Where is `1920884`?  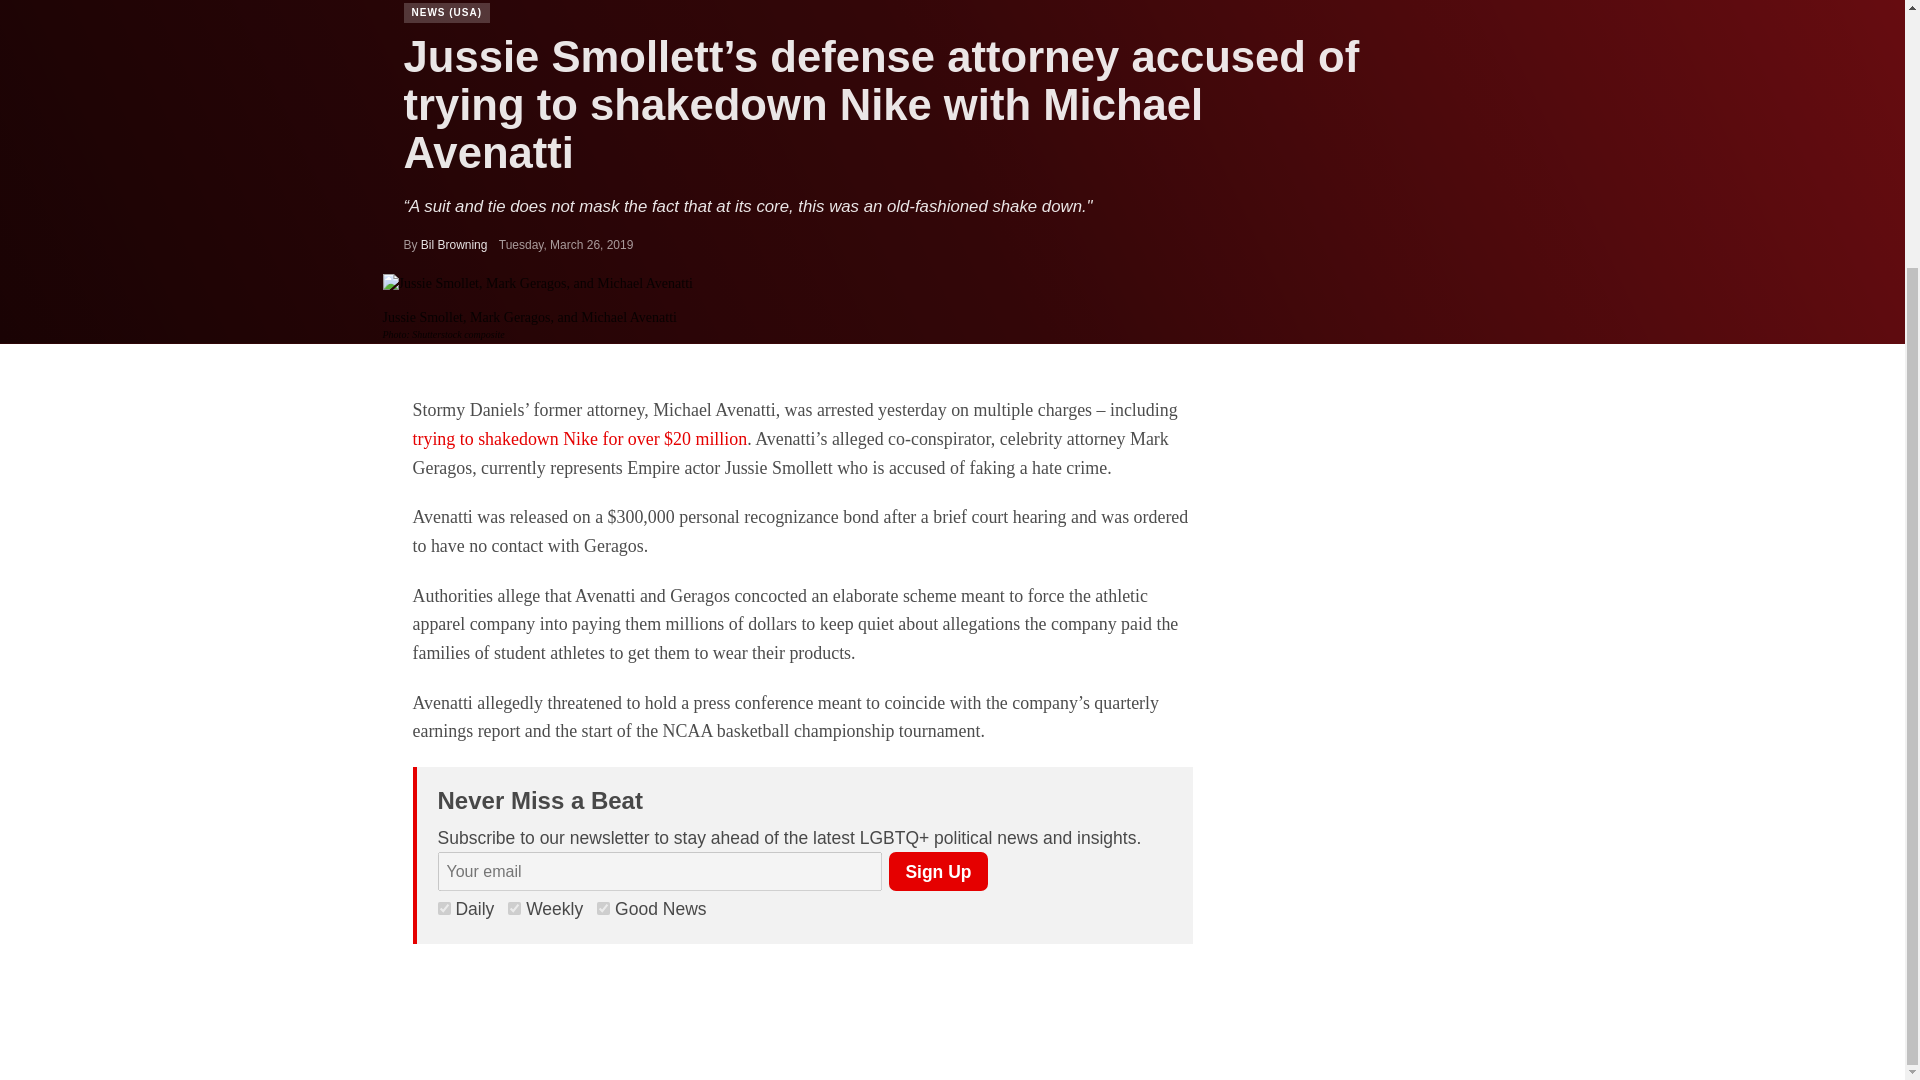
1920884 is located at coordinates (514, 908).